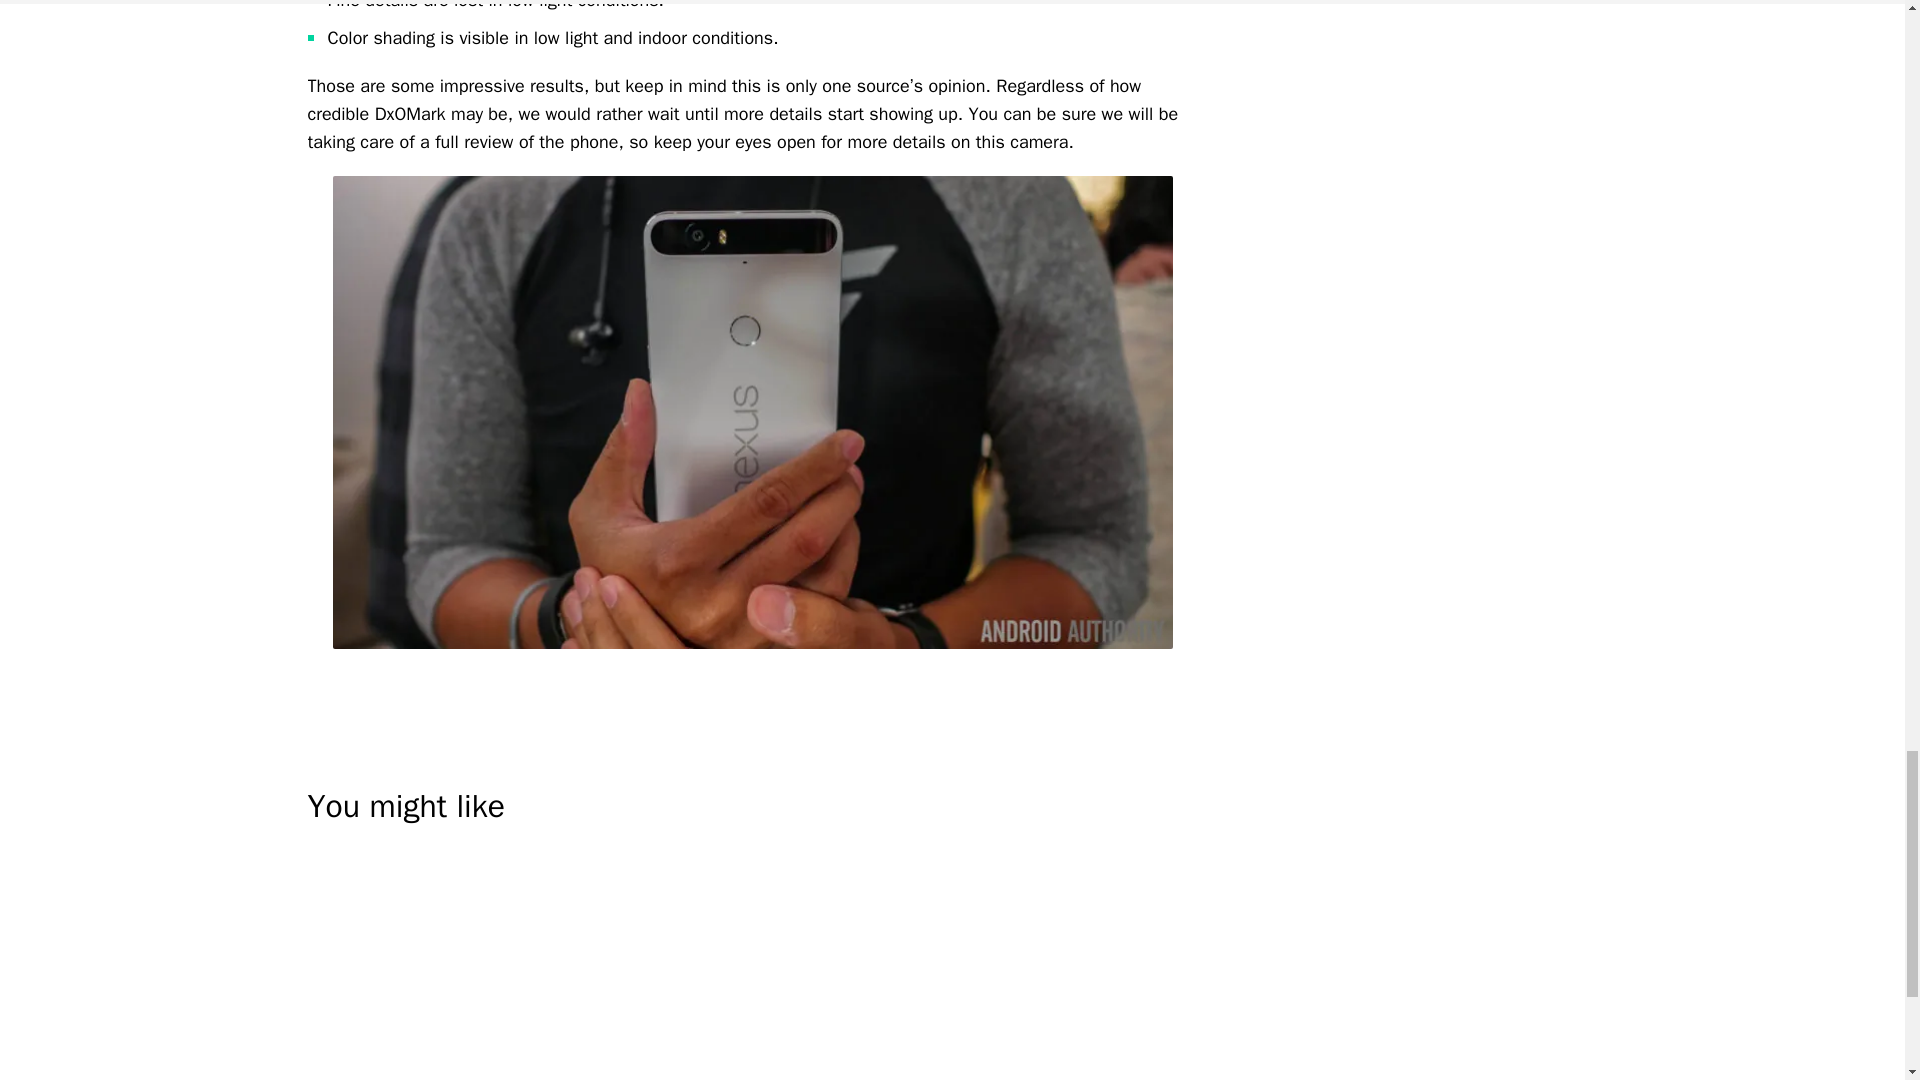 The image size is (1920, 1080). What do you see at coordinates (326, 1078) in the screenshot?
I see `NEWS` at bounding box center [326, 1078].